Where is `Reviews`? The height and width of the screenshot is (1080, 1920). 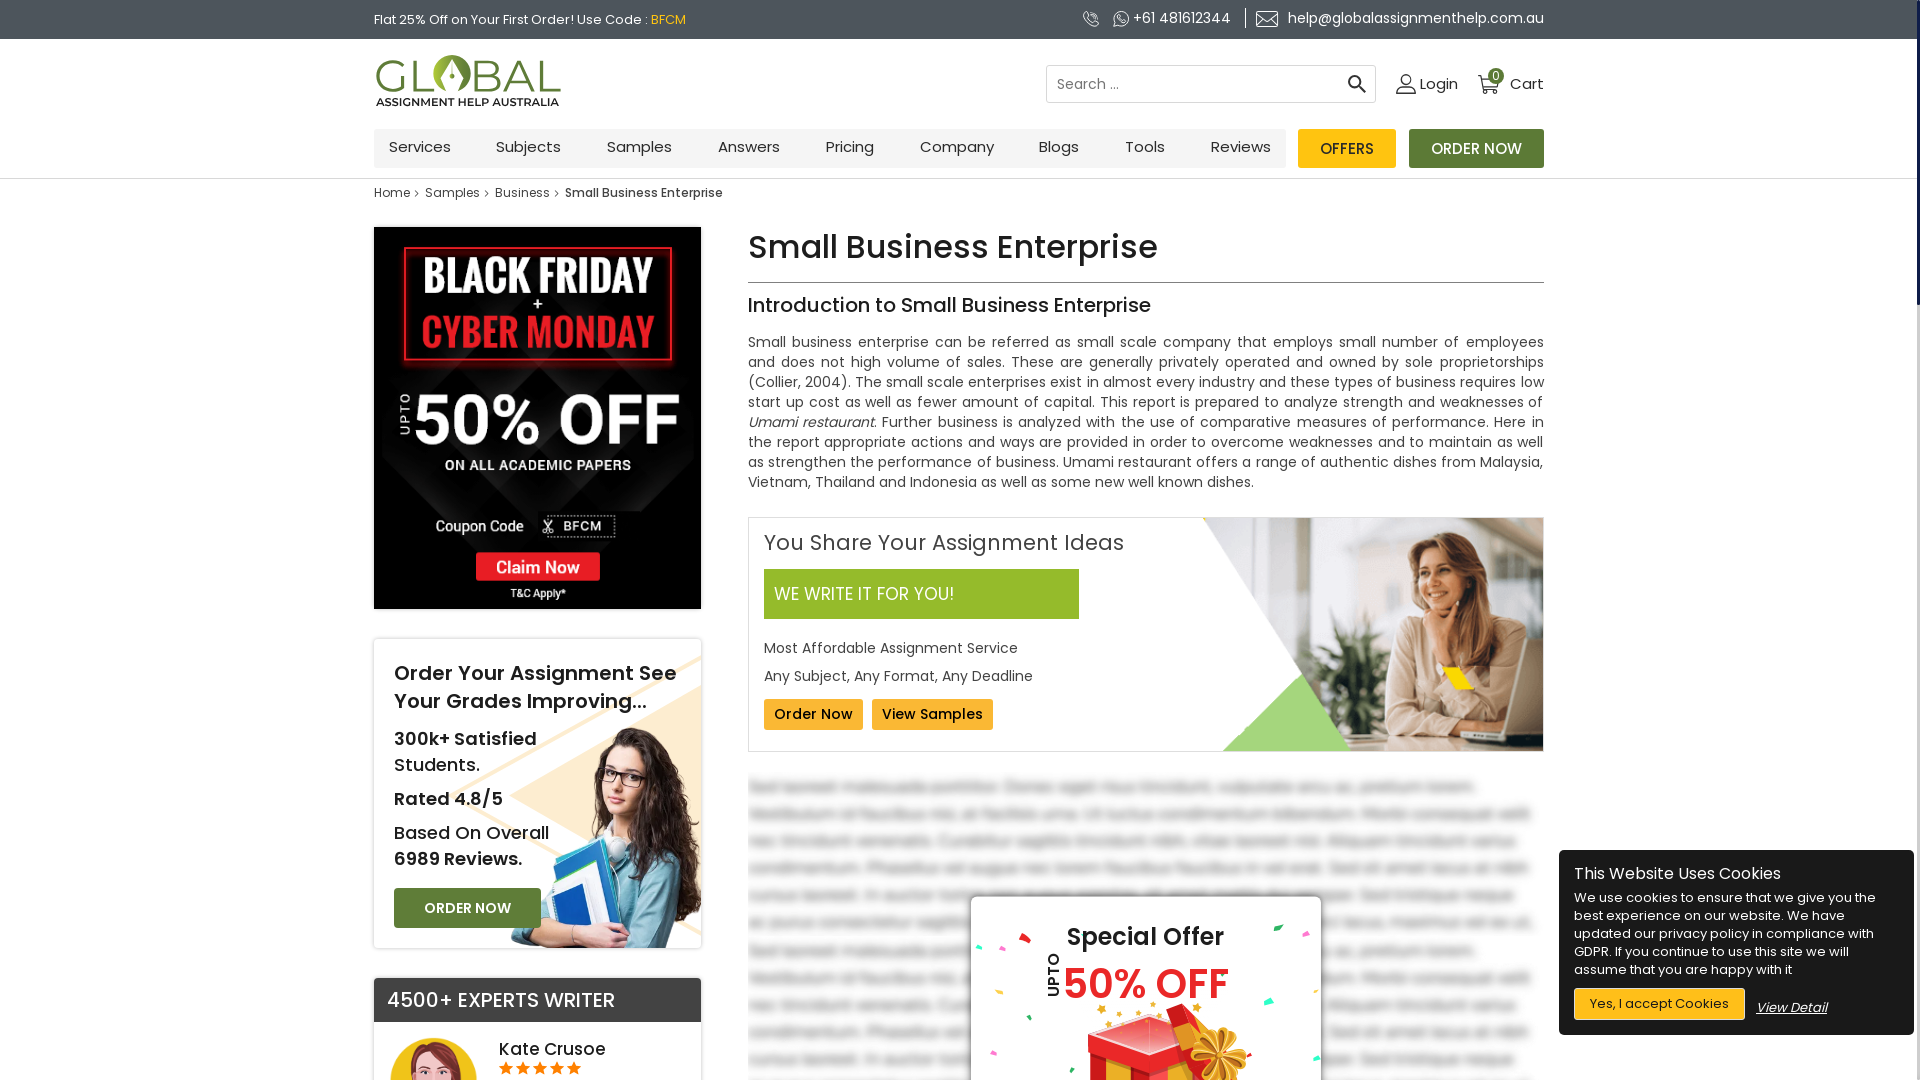
Reviews is located at coordinates (1241, 146).